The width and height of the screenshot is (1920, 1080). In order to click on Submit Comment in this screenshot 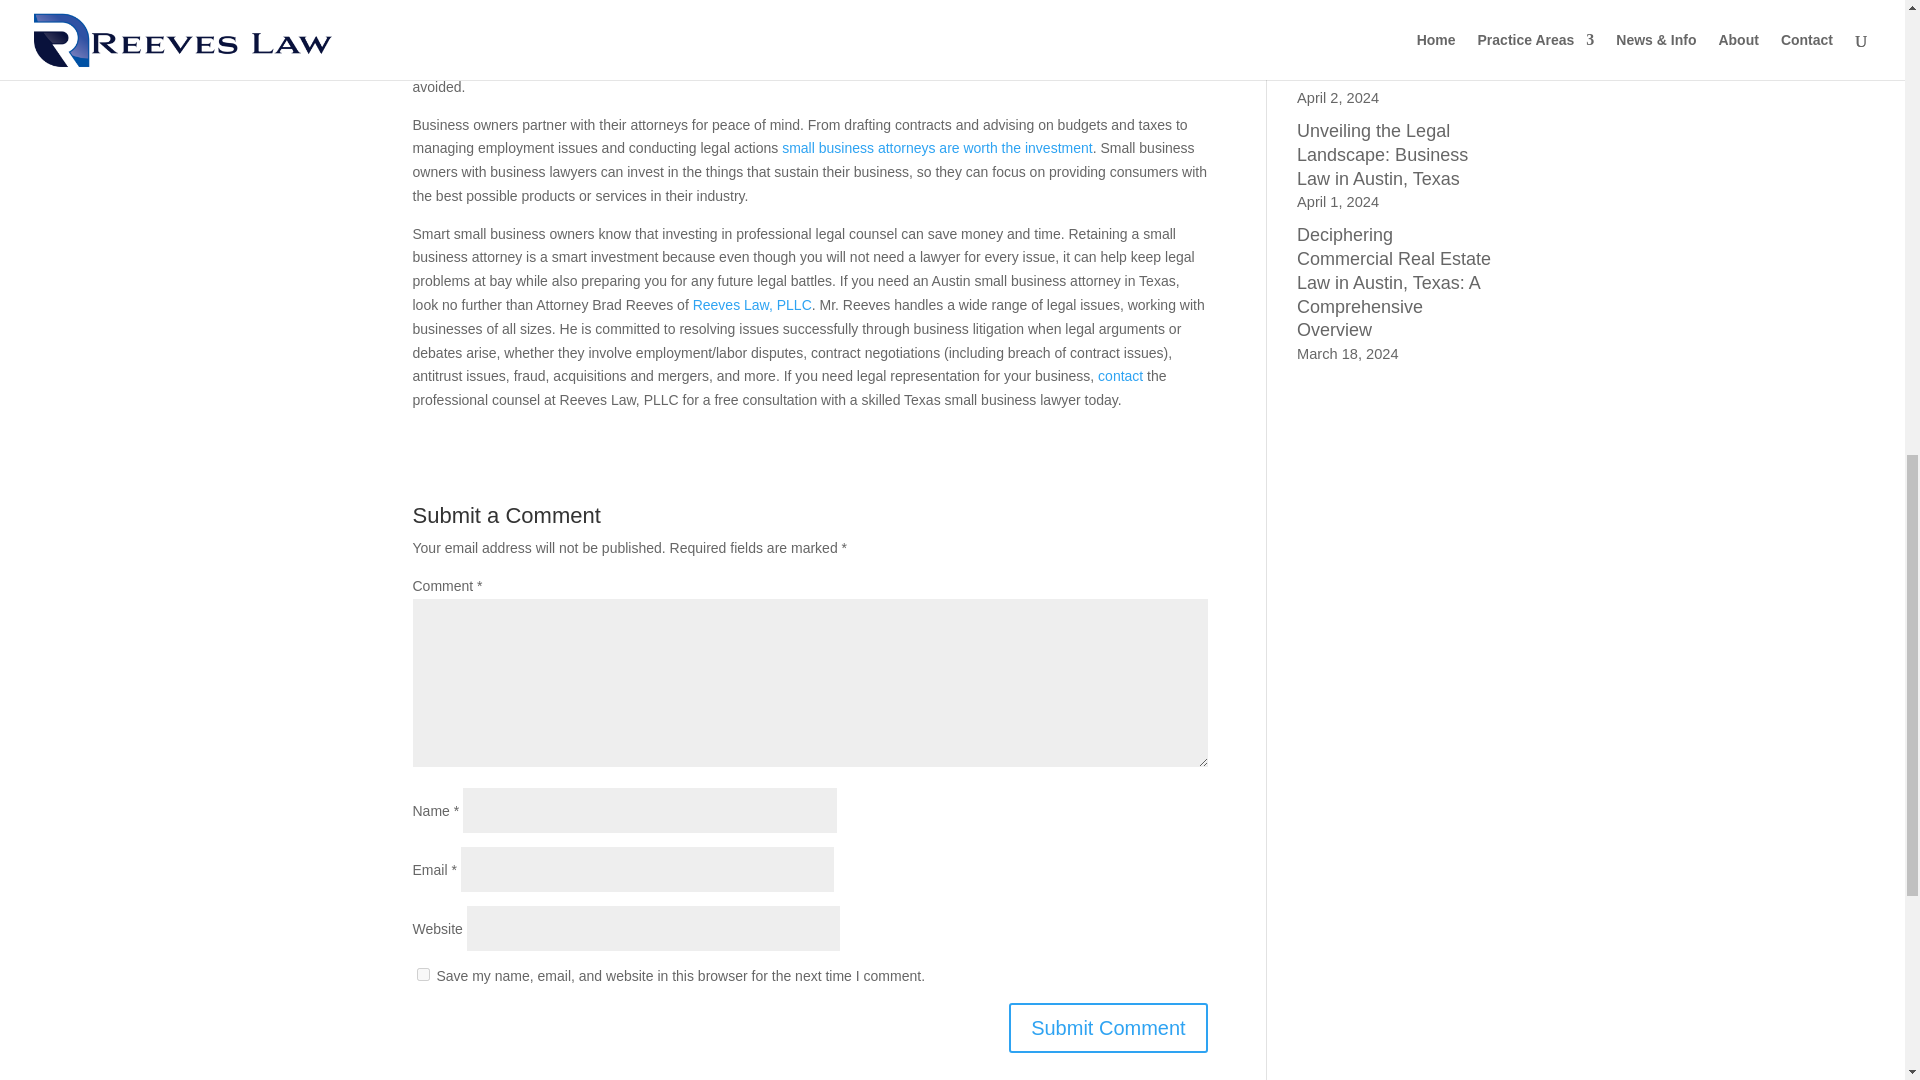, I will do `click(1108, 1028)`.